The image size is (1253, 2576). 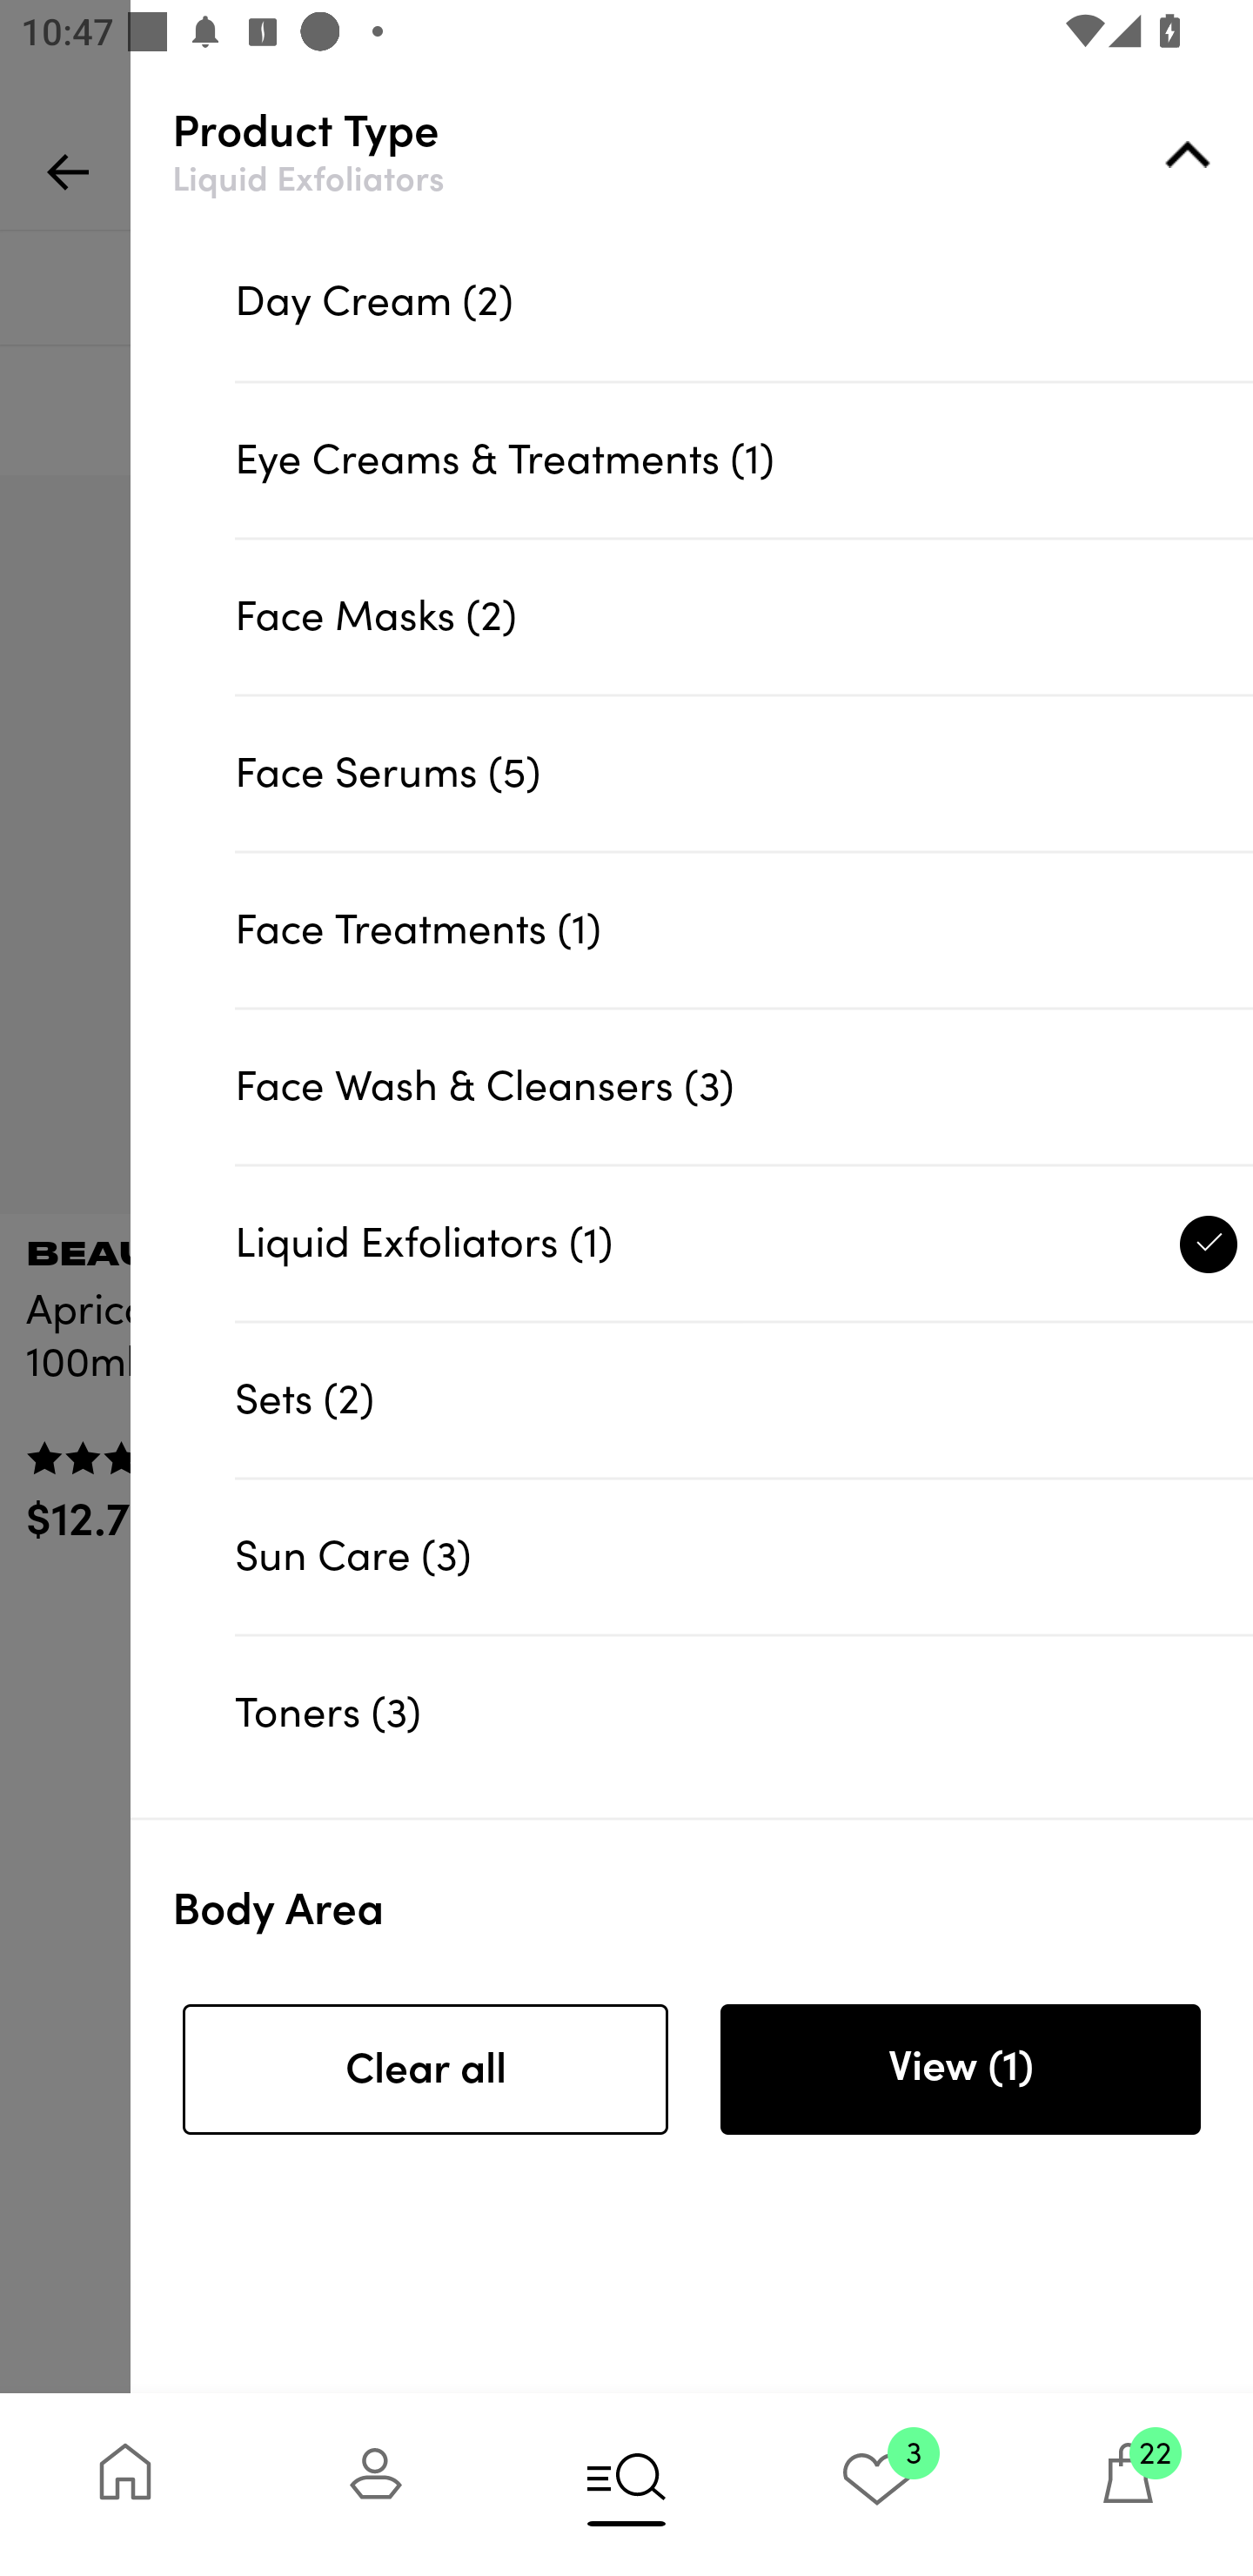 What do you see at coordinates (744, 1085) in the screenshot?
I see `Face Wash & Cleansers (3)` at bounding box center [744, 1085].